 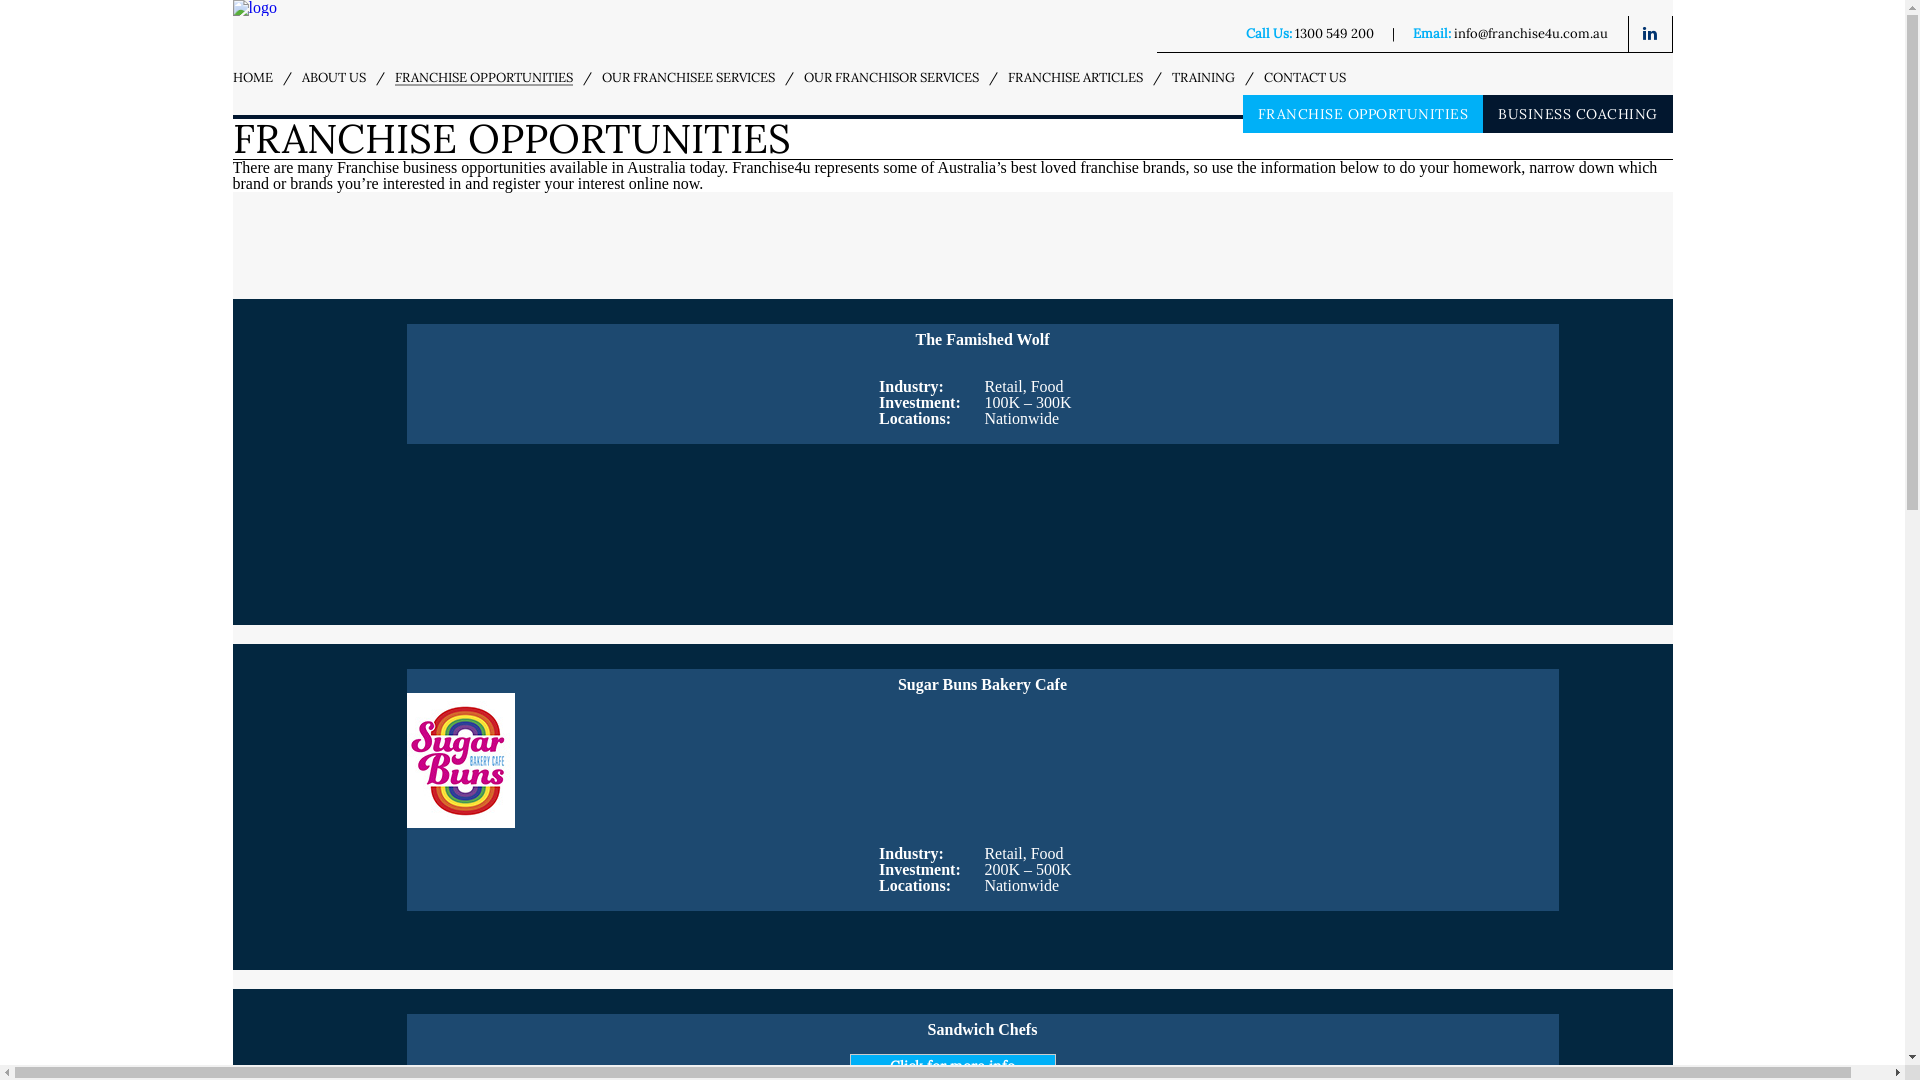 I want to click on ABOUT US, so click(x=334, y=78).